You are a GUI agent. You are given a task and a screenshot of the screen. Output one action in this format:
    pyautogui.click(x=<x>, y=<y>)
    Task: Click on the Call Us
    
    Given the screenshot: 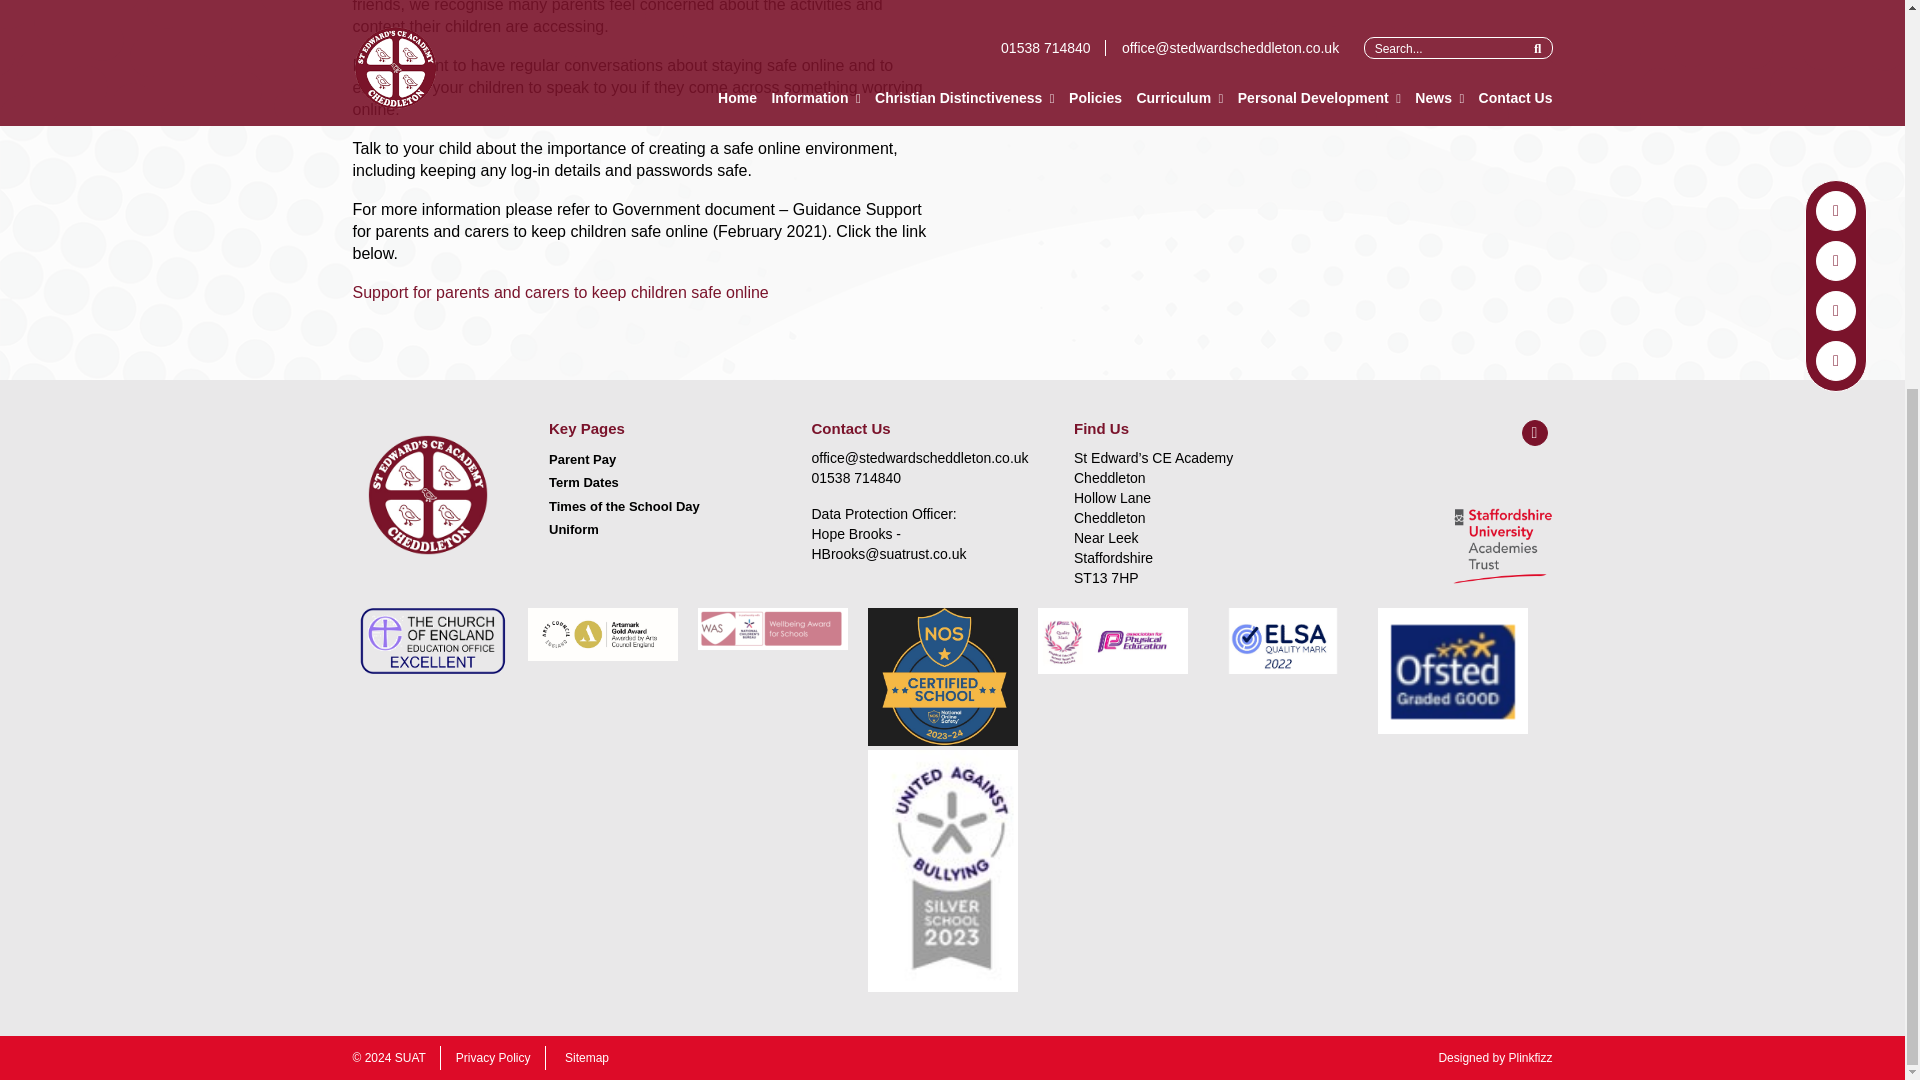 What is the action you would take?
    pyautogui.click(x=920, y=478)
    